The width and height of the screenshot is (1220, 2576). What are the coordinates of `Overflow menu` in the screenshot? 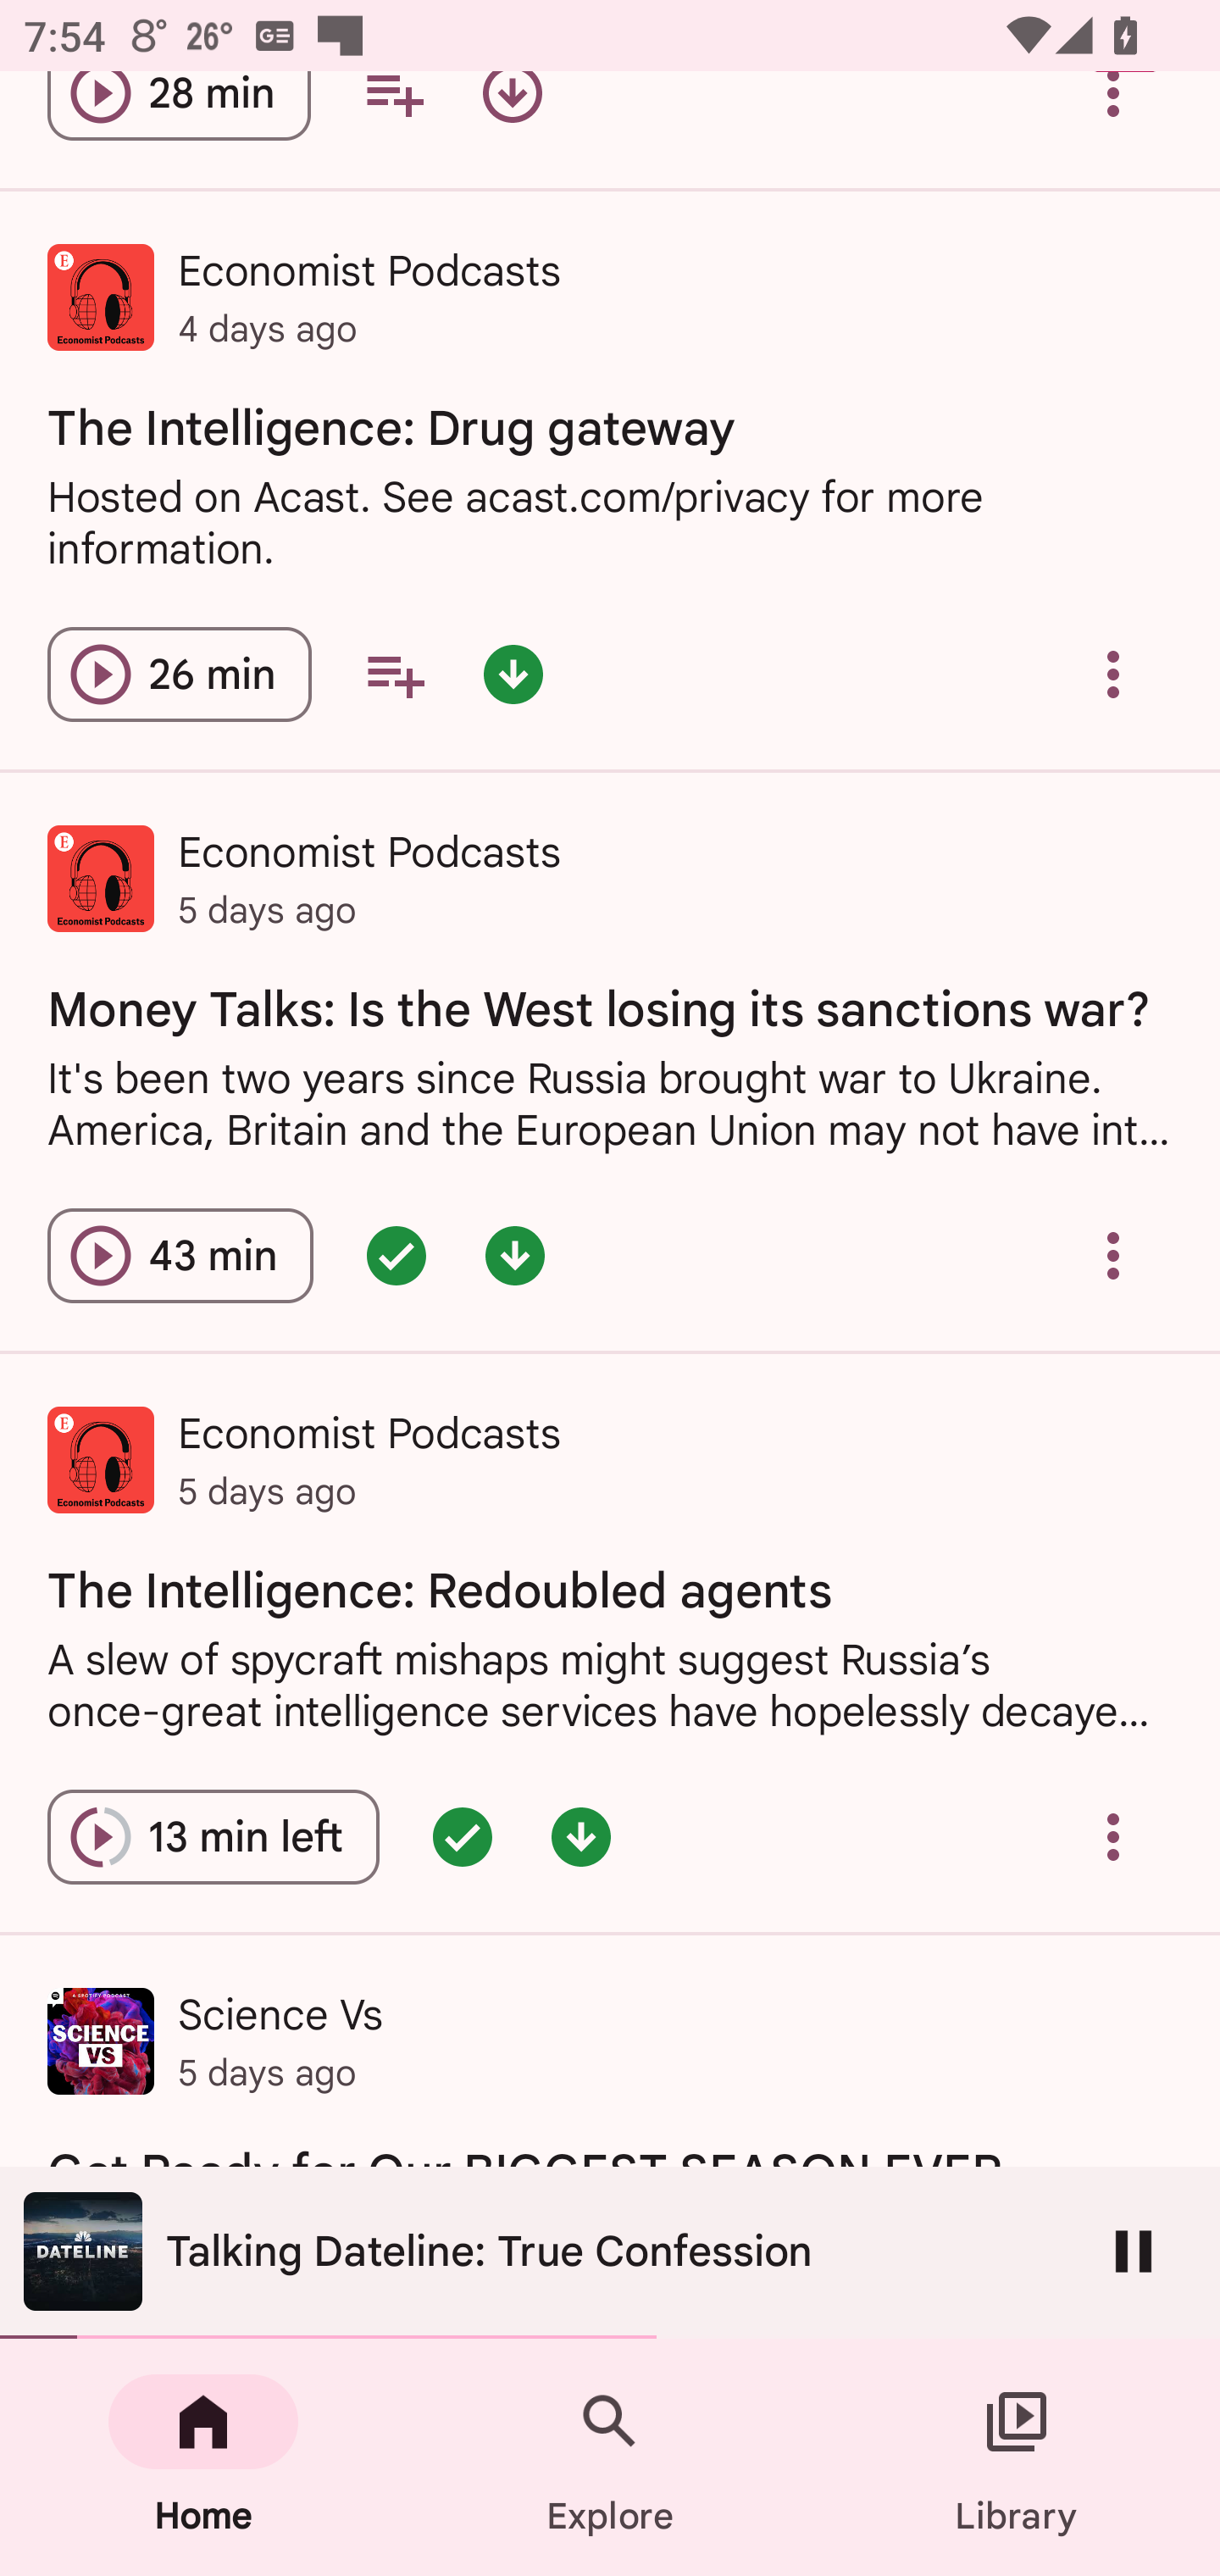 It's located at (1113, 1837).